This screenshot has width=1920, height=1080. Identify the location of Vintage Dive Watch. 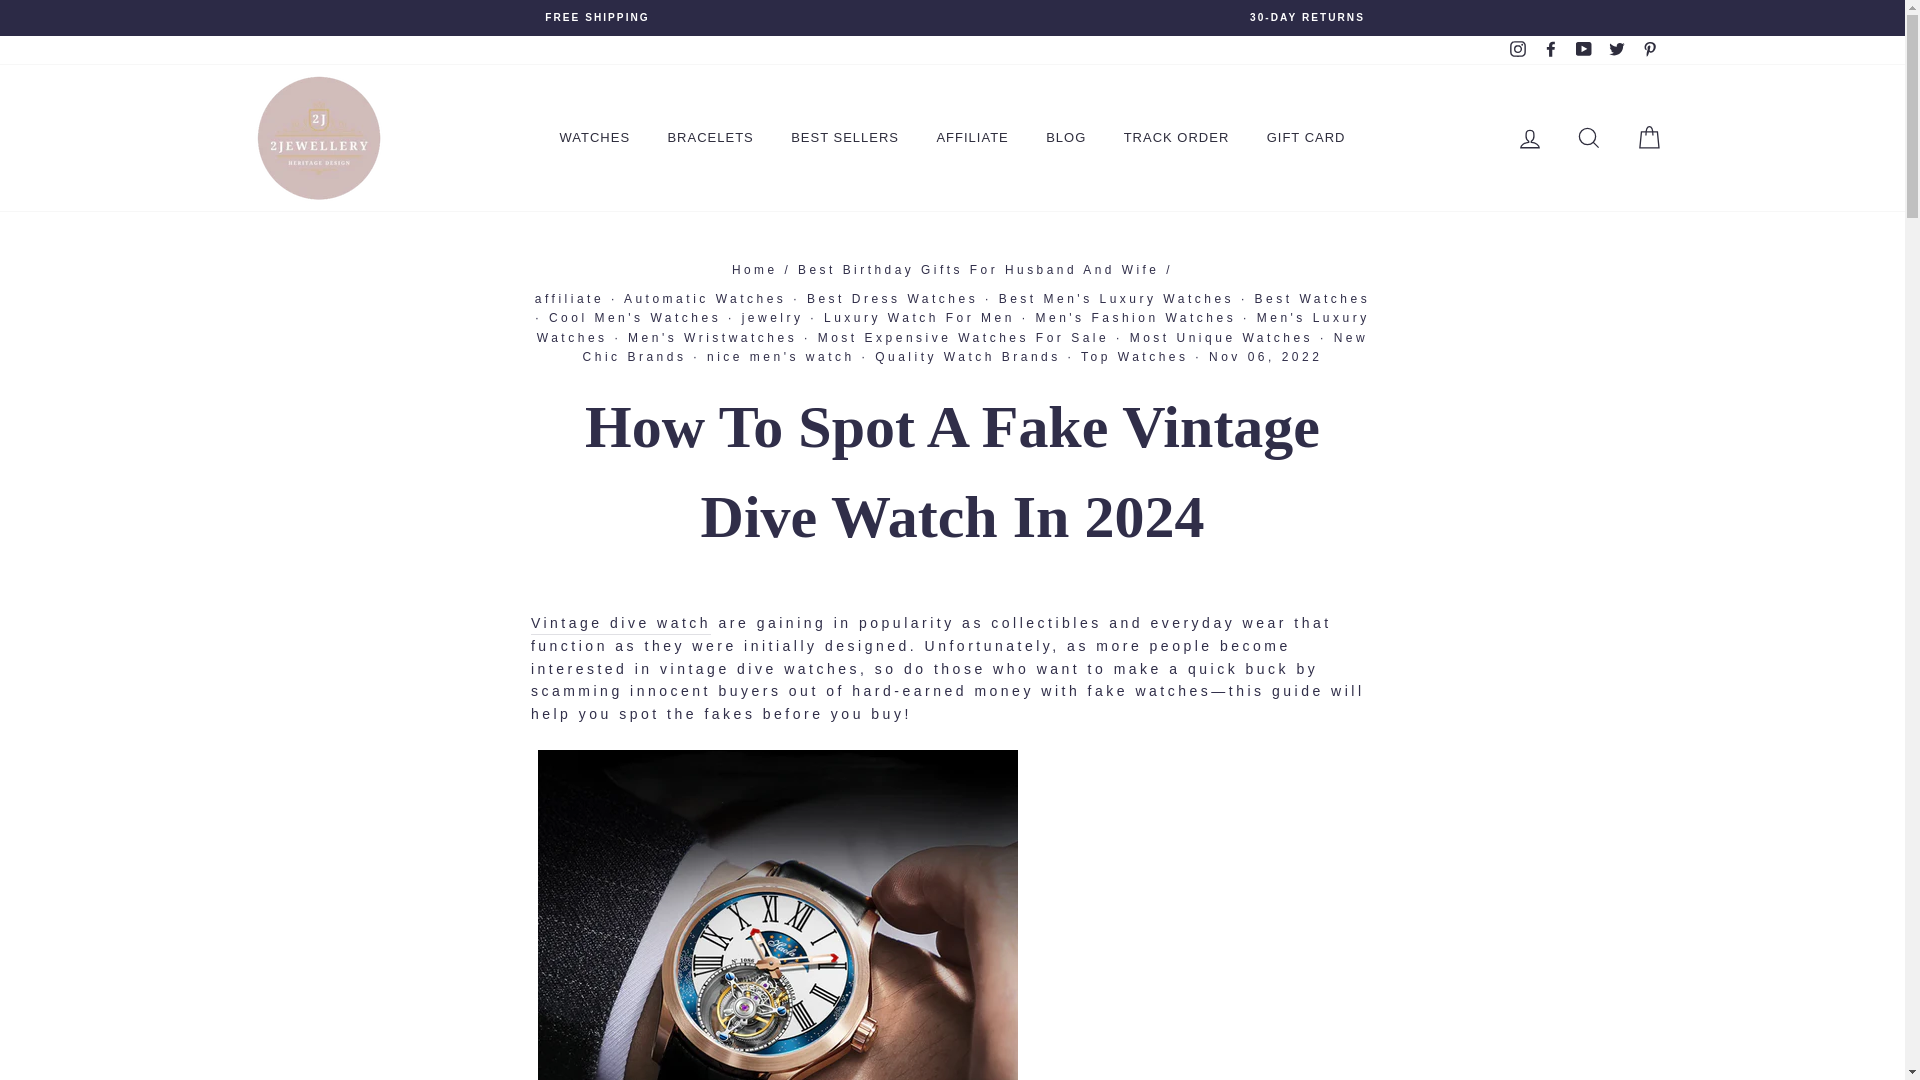
(620, 624).